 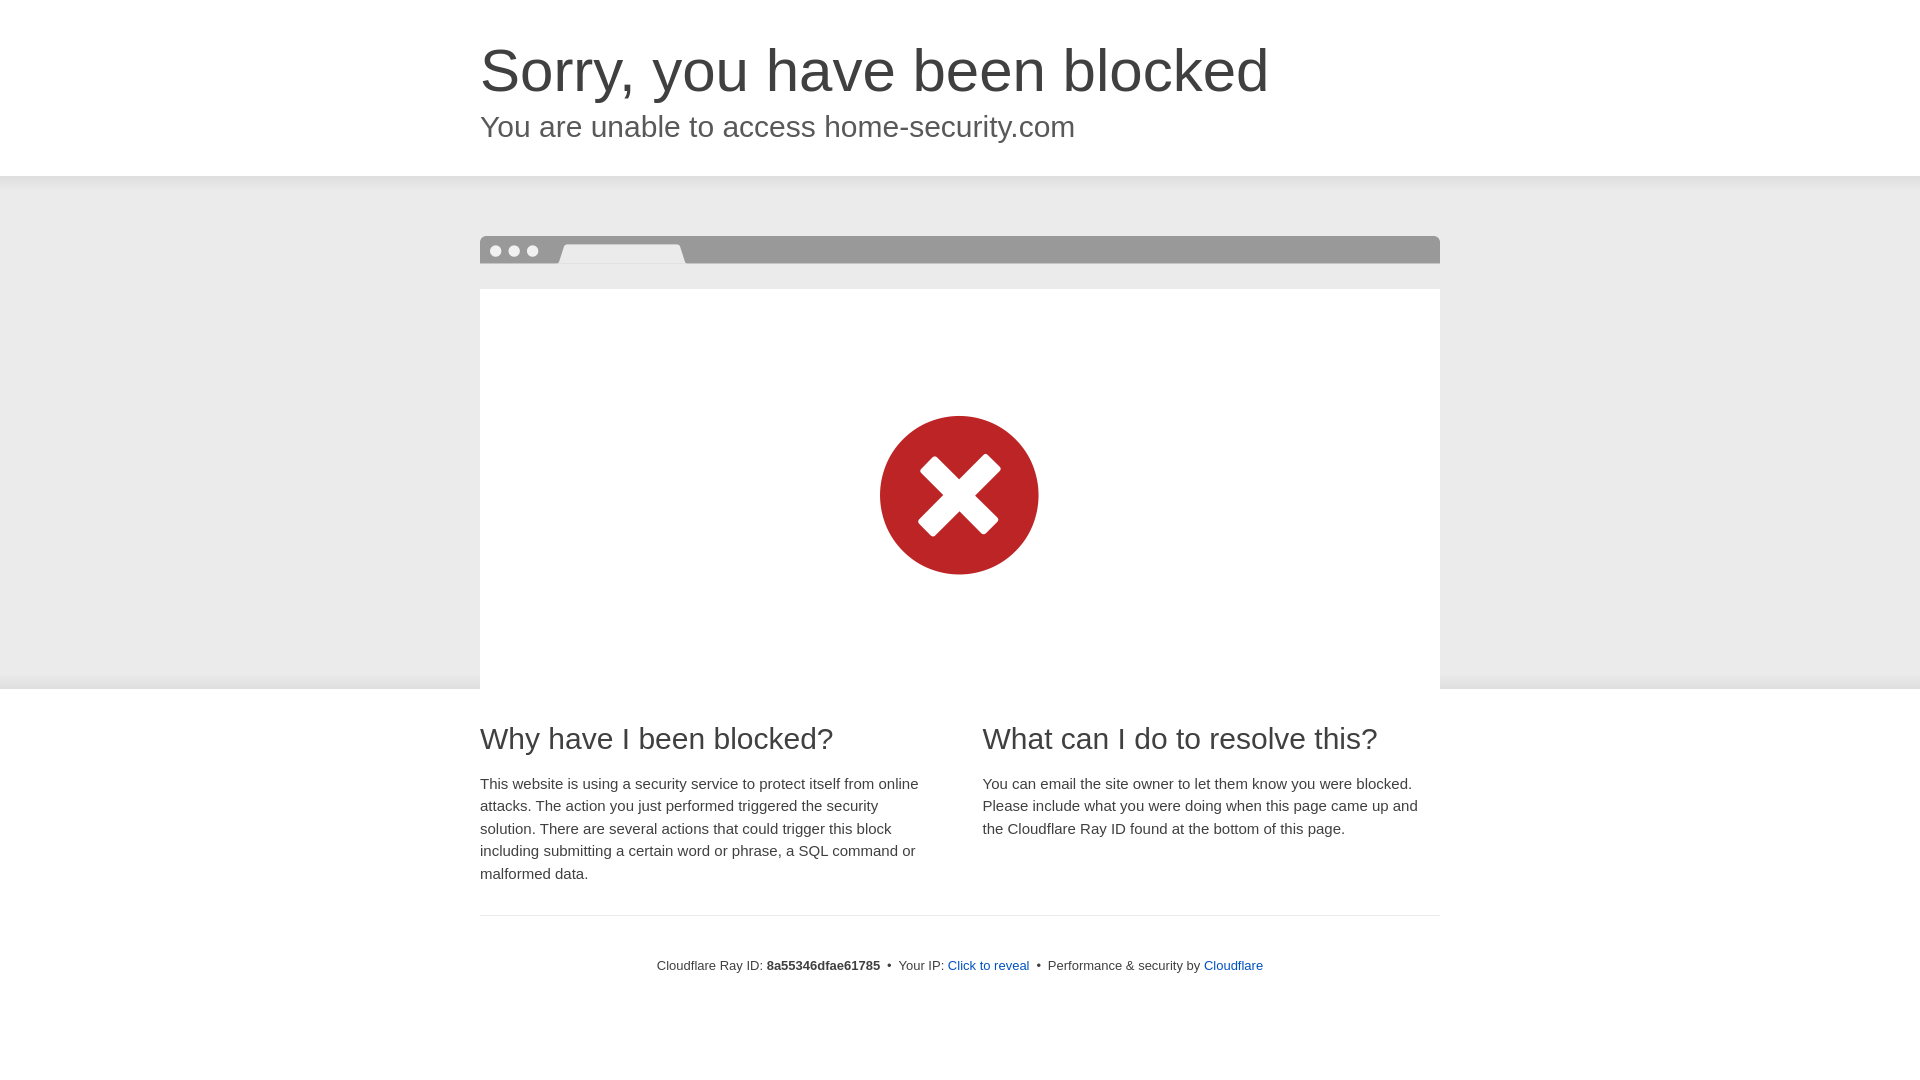 I want to click on Click to reveal, so click(x=988, y=966).